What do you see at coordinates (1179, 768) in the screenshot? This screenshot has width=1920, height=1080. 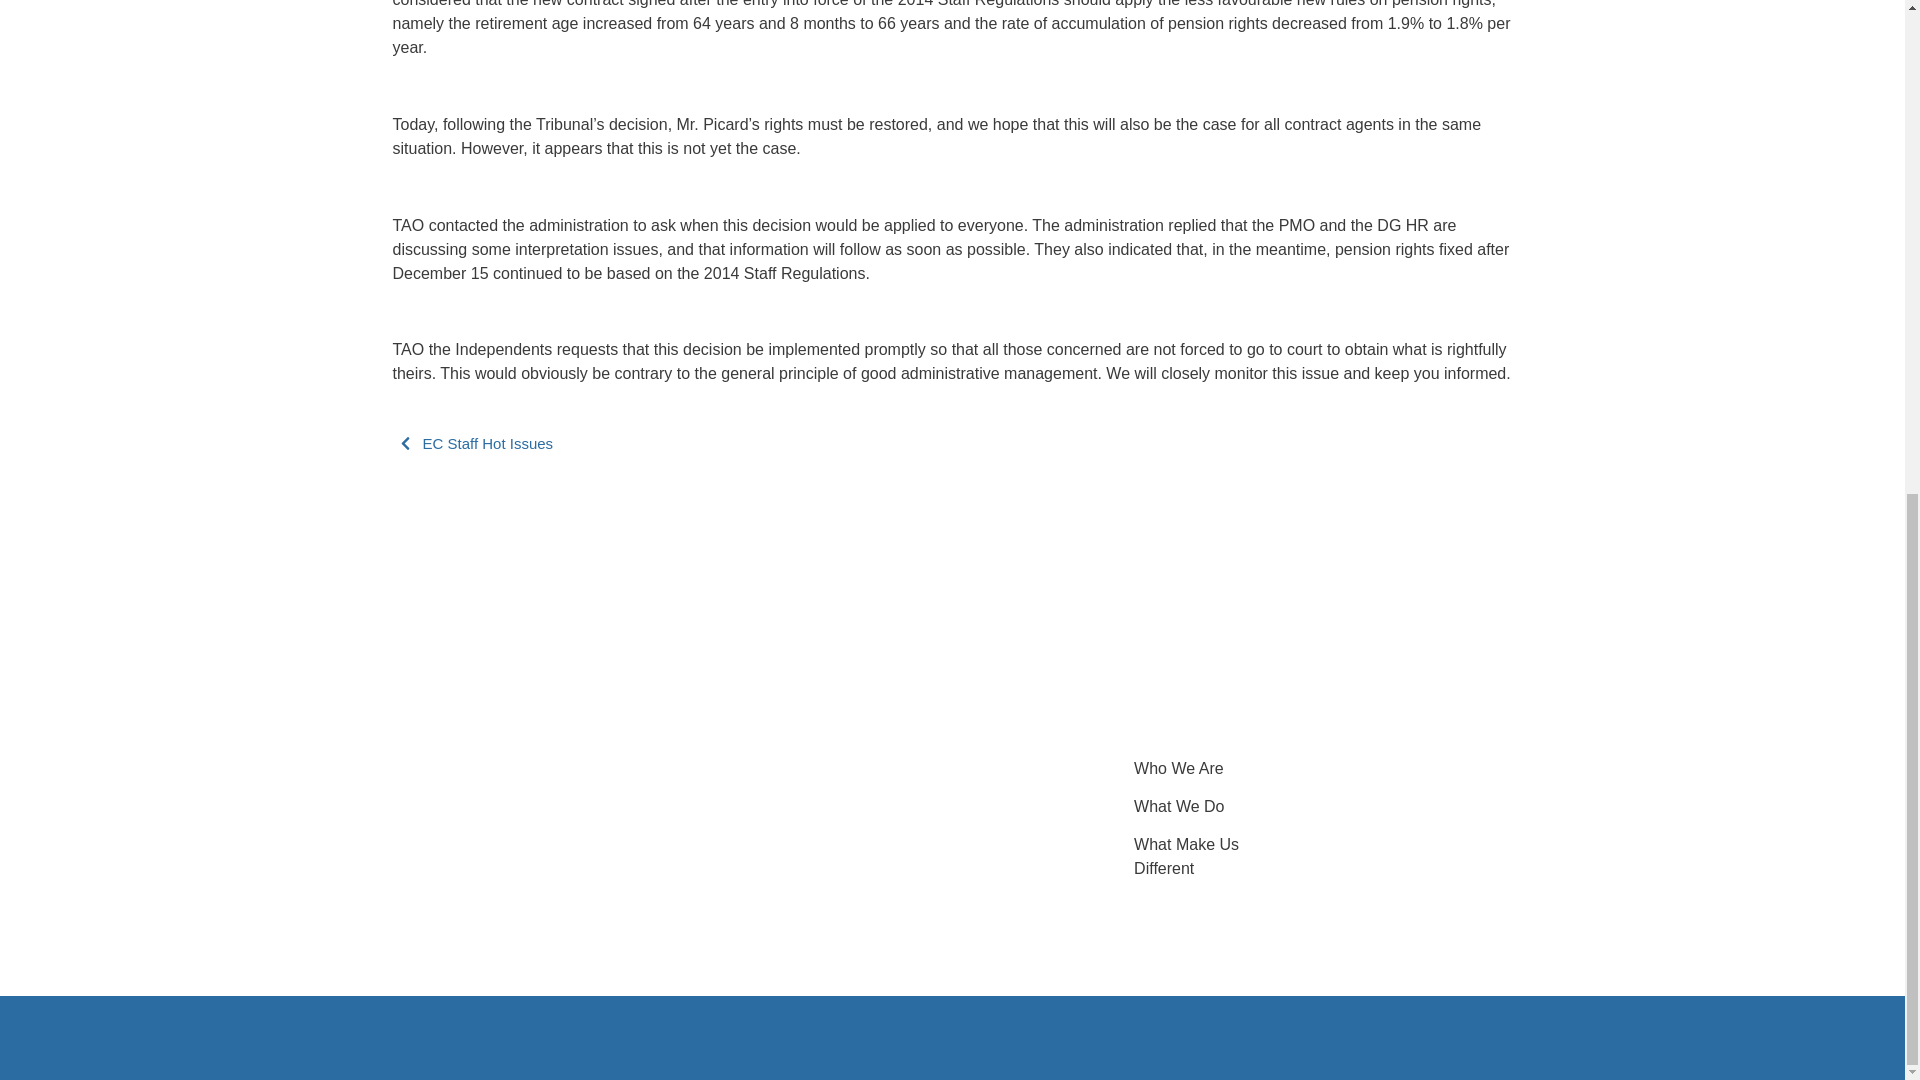 I see `Who We Are` at bounding box center [1179, 768].